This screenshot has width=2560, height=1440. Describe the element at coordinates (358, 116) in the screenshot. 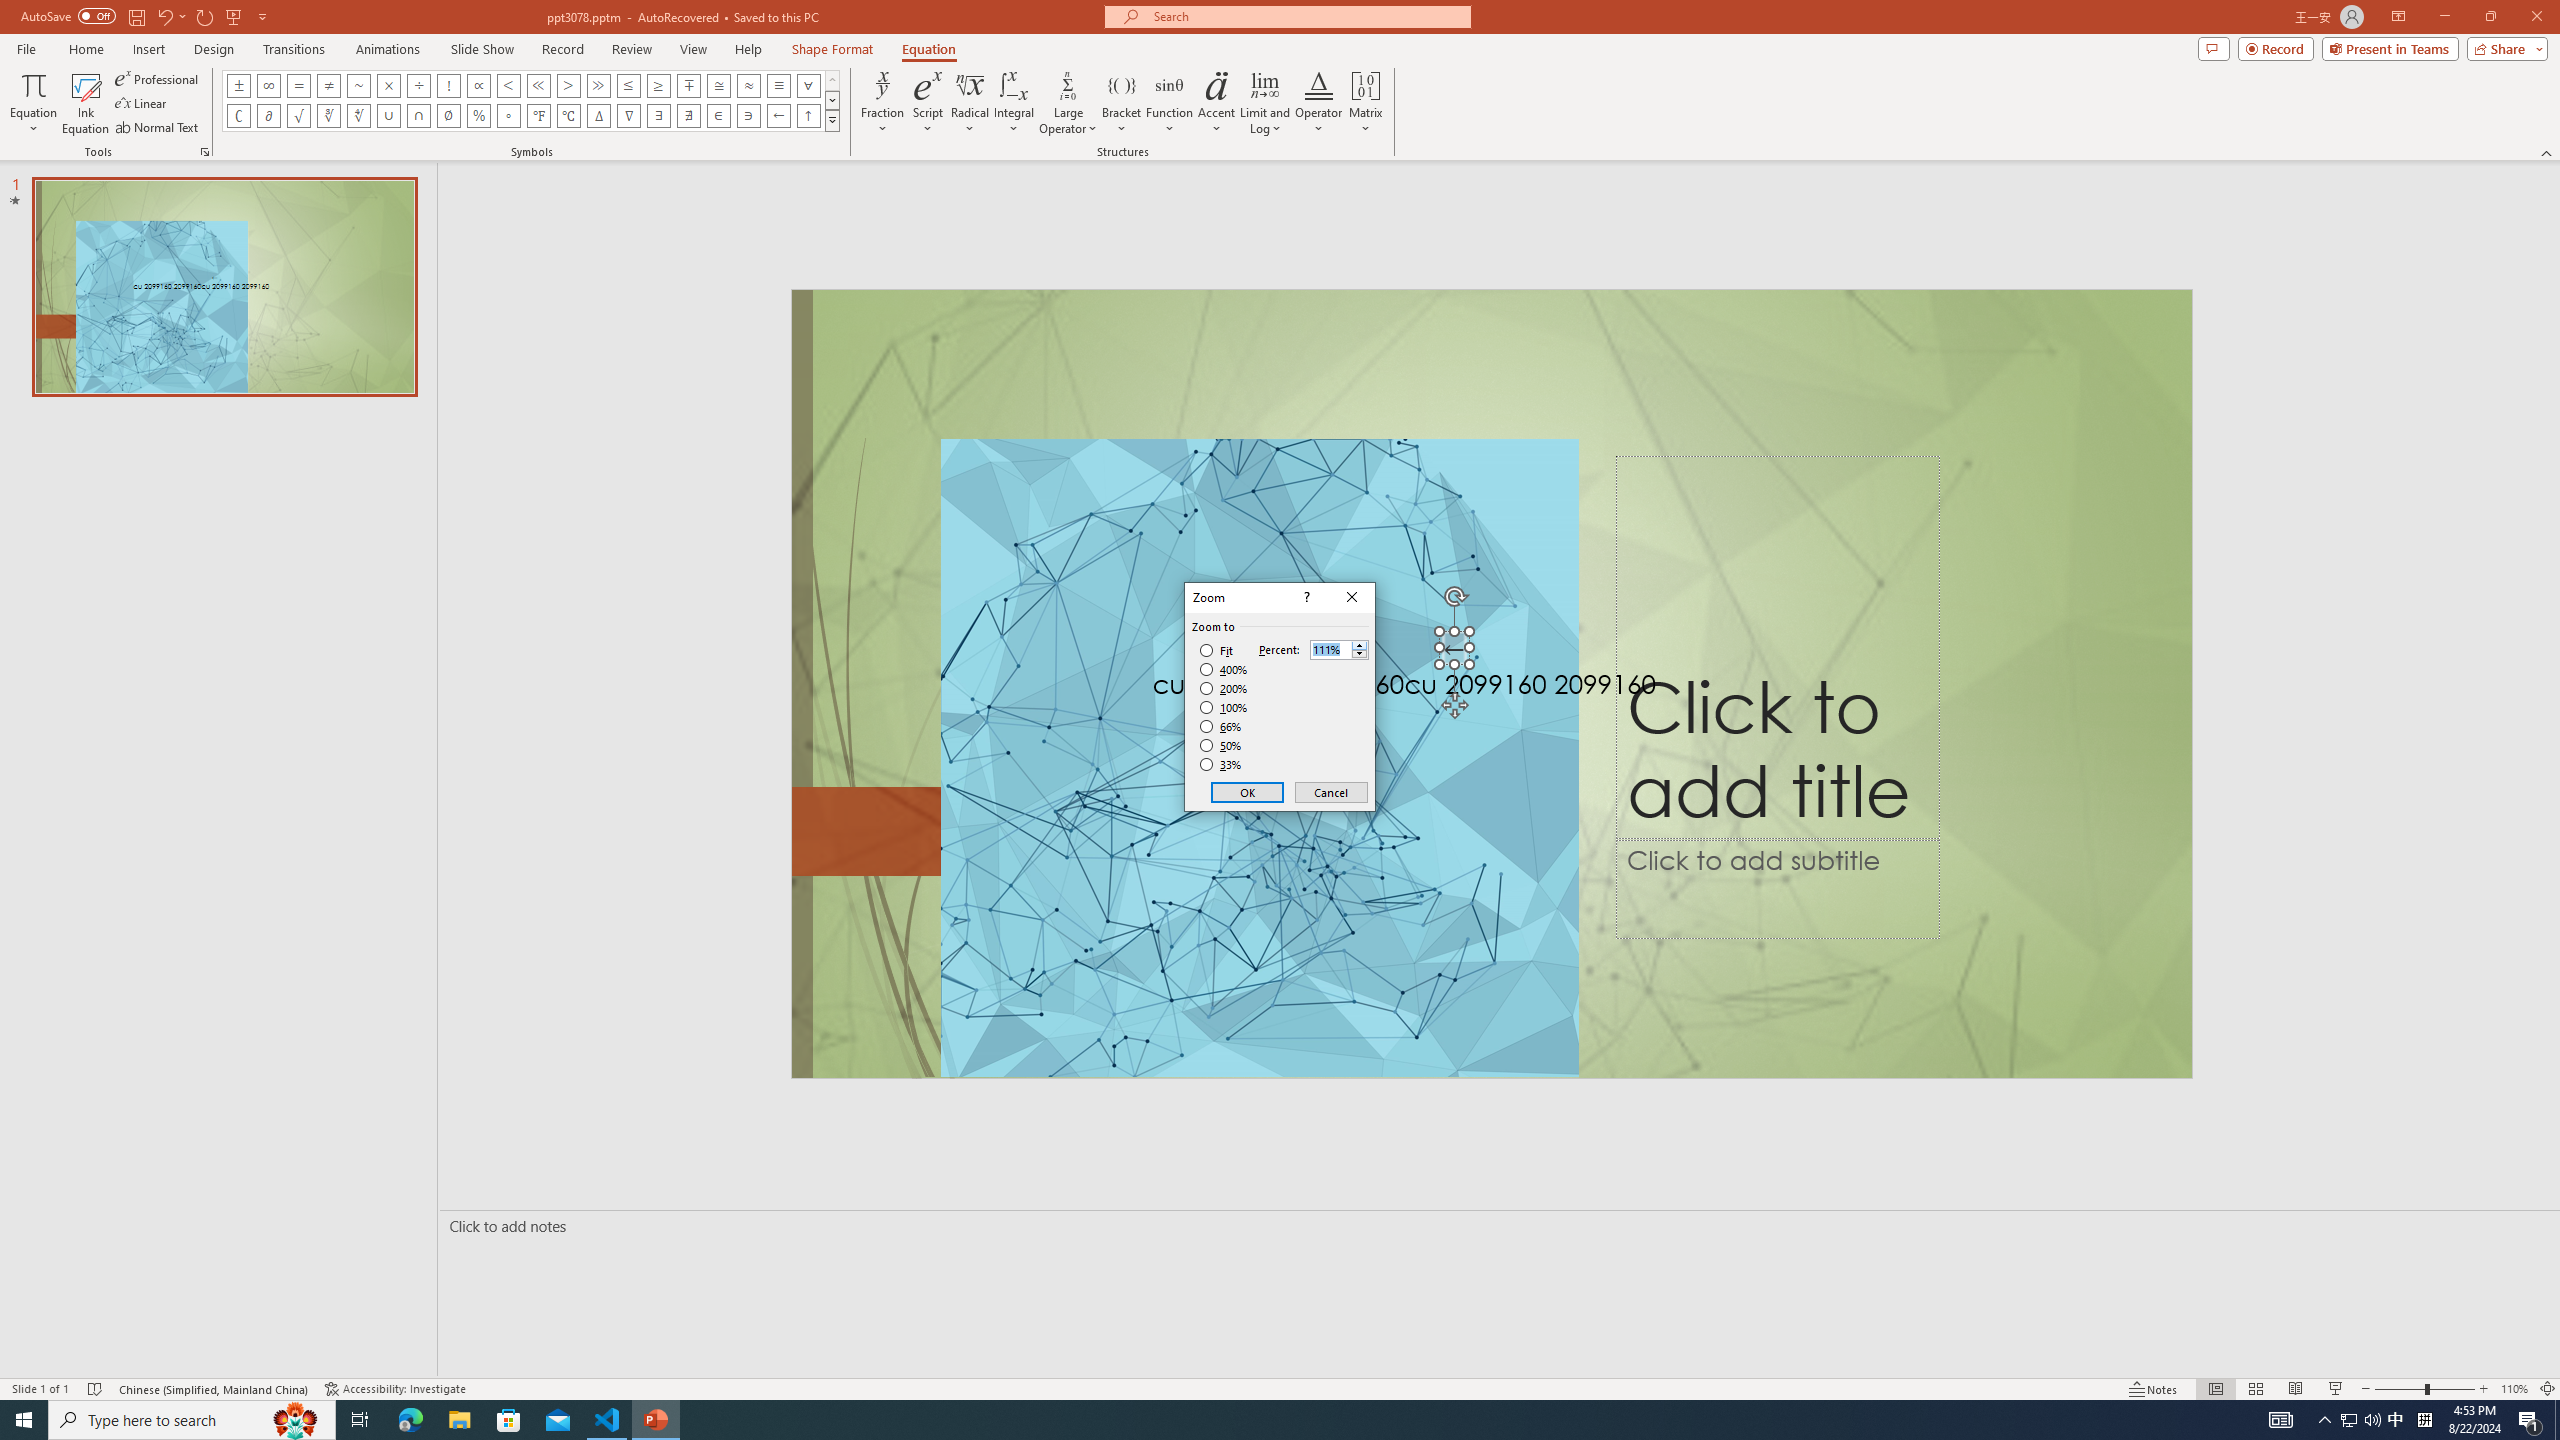

I see `Equation Symbol Fourth Root` at that location.